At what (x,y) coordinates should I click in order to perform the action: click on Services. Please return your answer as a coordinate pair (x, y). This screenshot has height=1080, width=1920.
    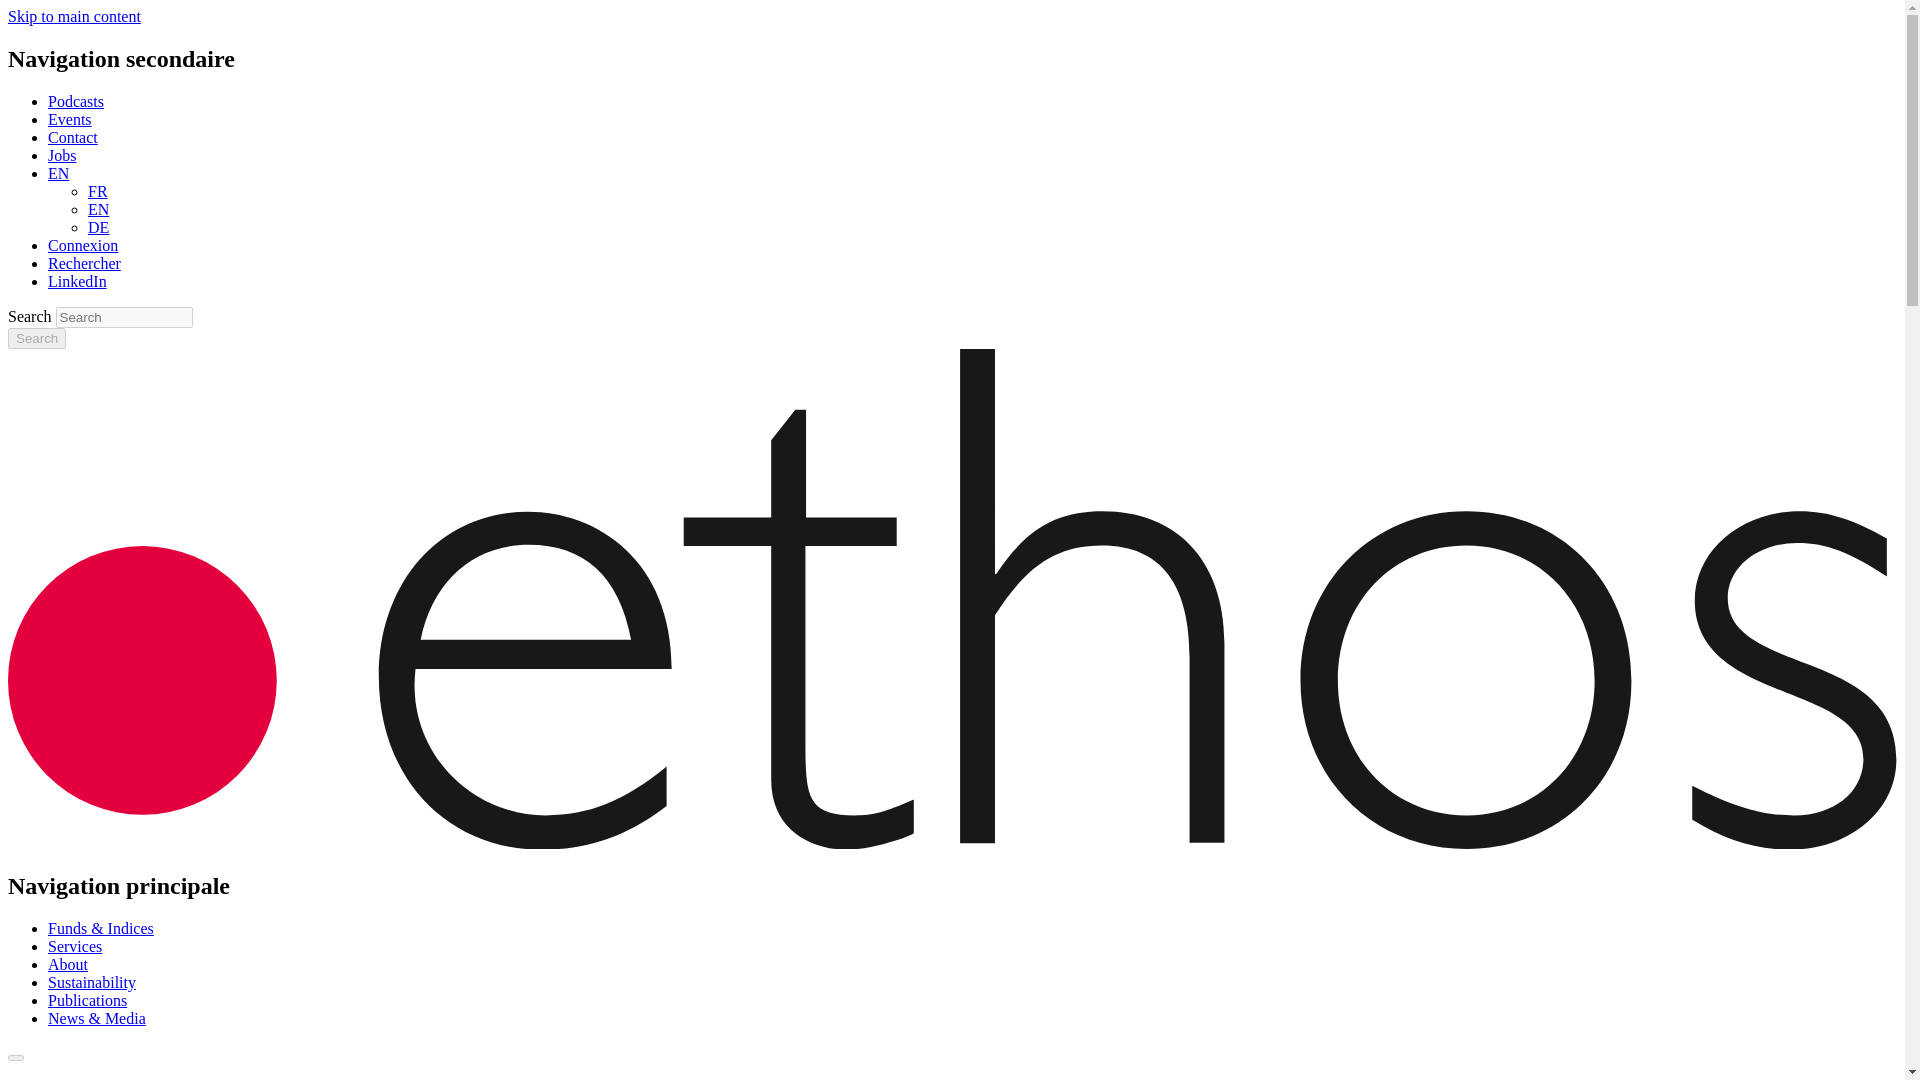
    Looking at the image, I should click on (74, 946).